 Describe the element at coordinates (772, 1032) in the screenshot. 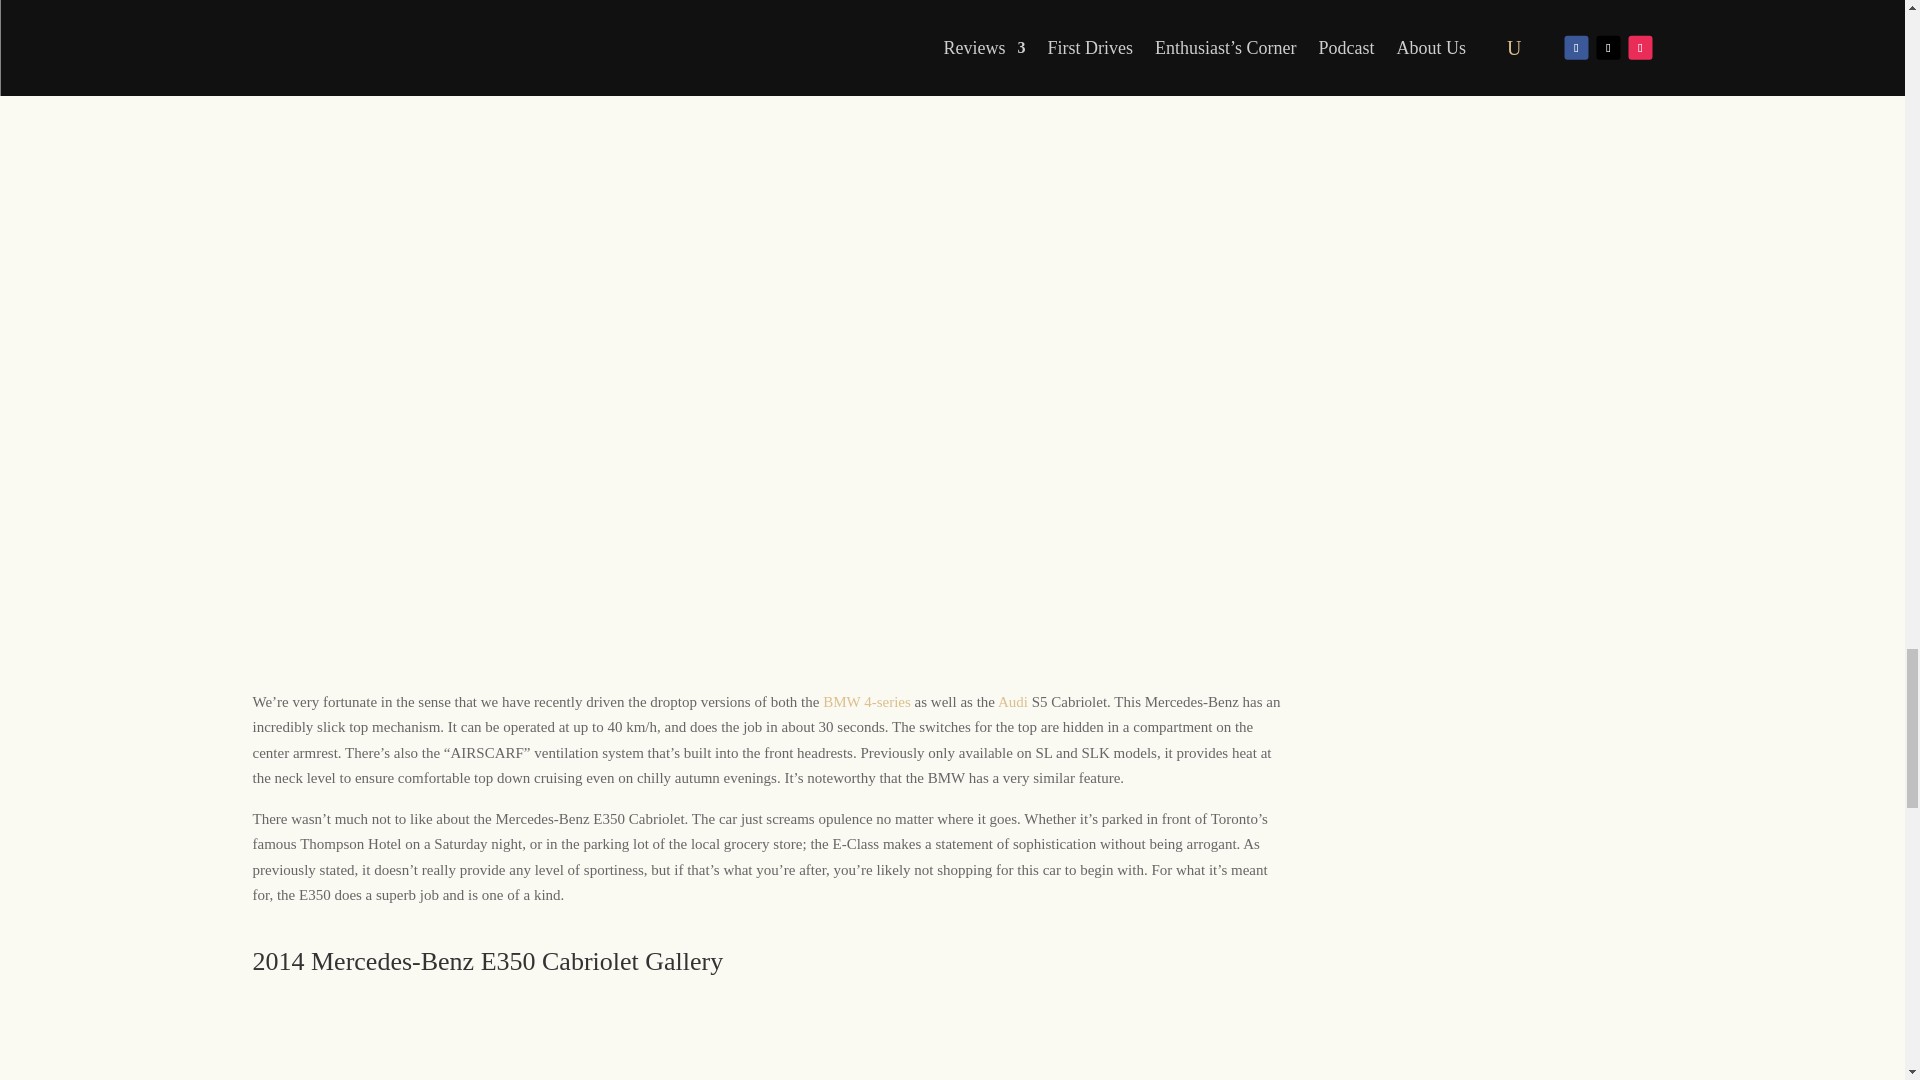

I see `2014 Mercedes-Benz E350 Cabriolet seat controls` at that location.